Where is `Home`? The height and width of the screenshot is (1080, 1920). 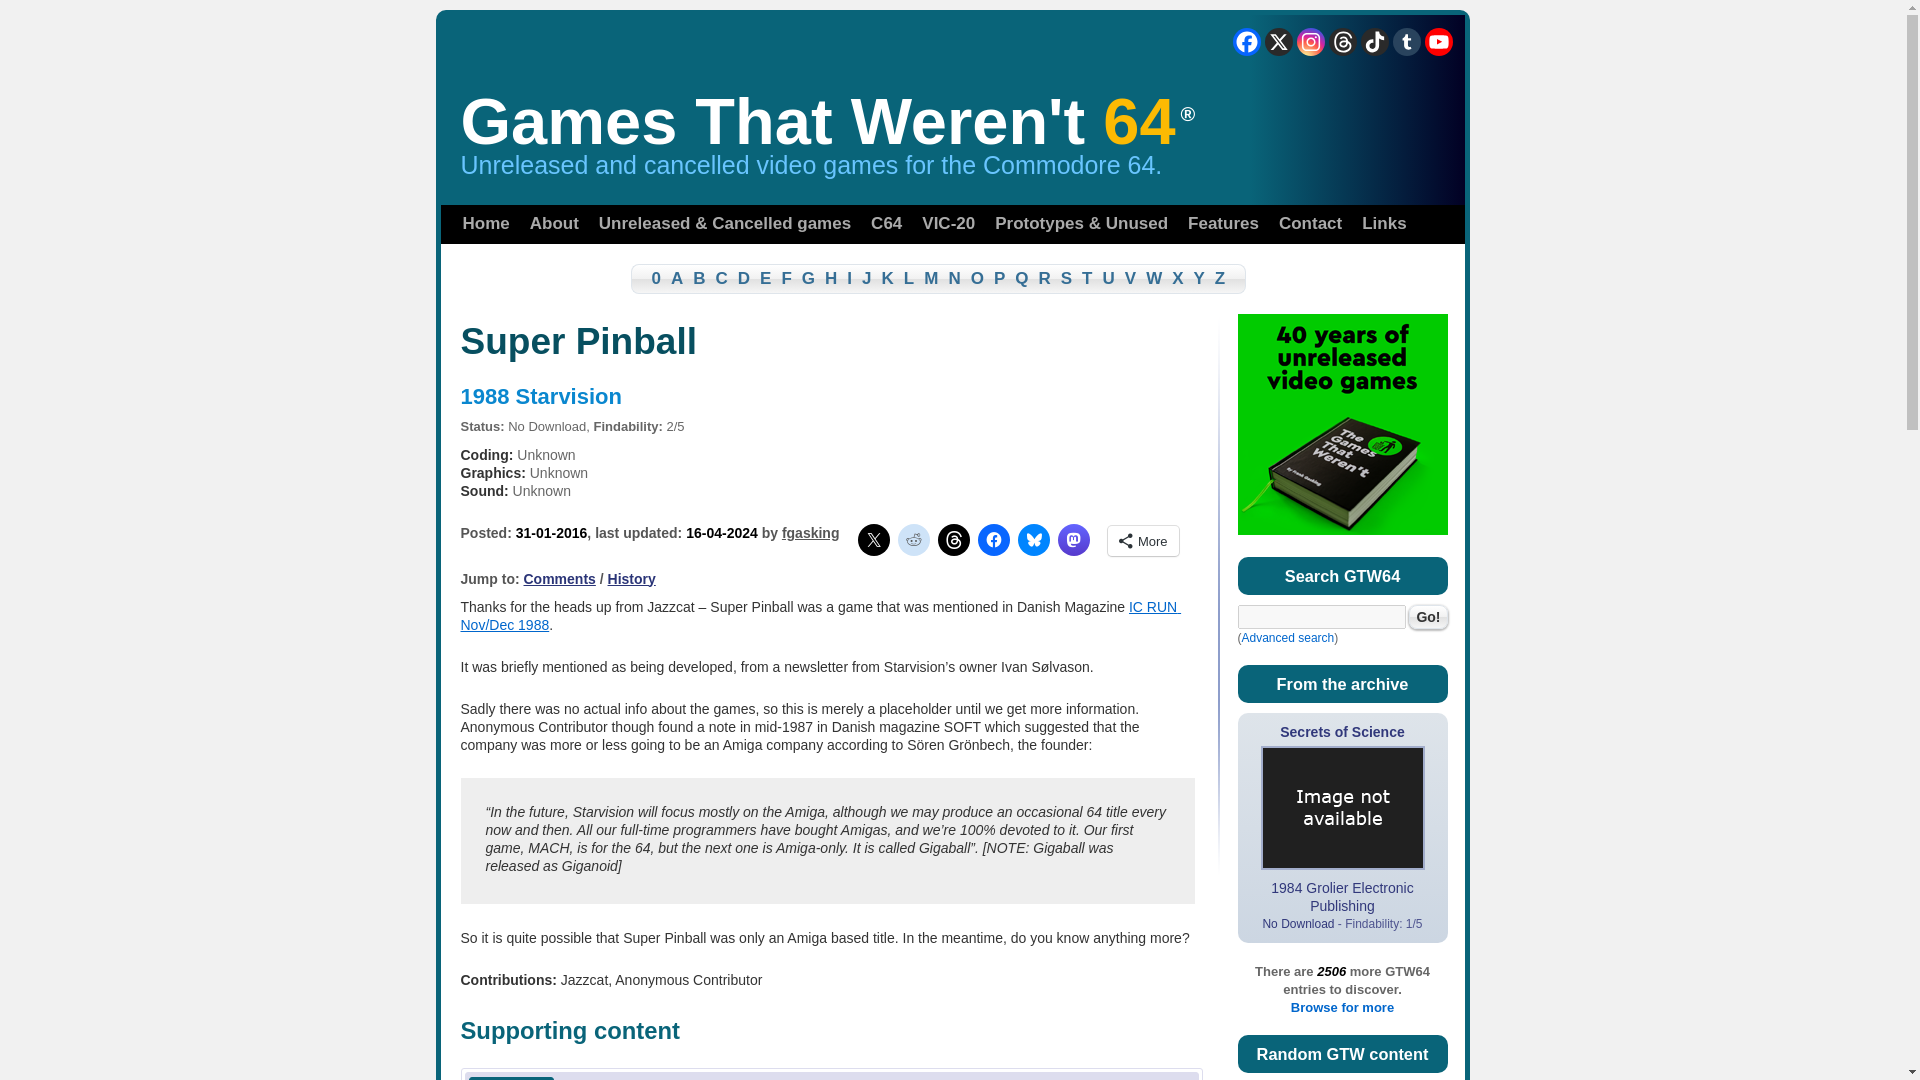 Home is located at coordinates (484, 224).